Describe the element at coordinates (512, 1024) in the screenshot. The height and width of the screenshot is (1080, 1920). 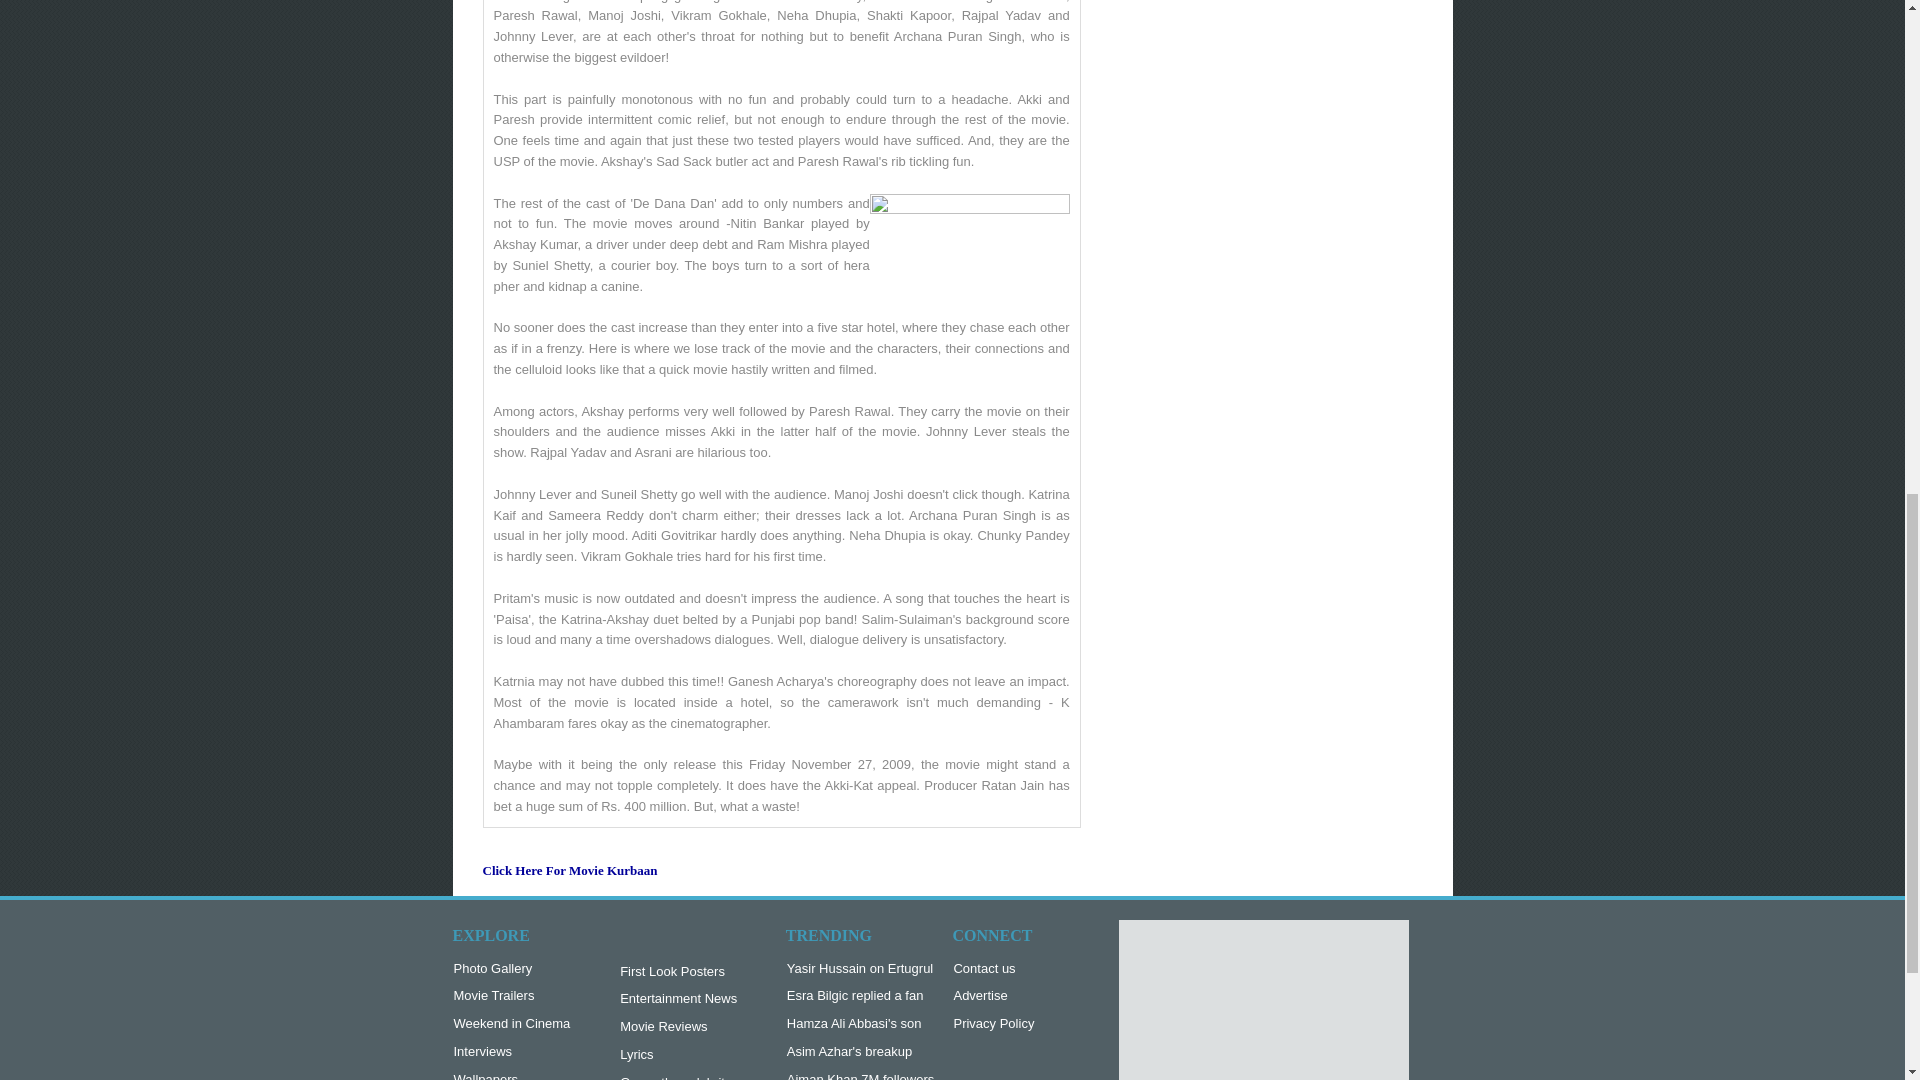
I see `Weekend in Cinema` at that location.